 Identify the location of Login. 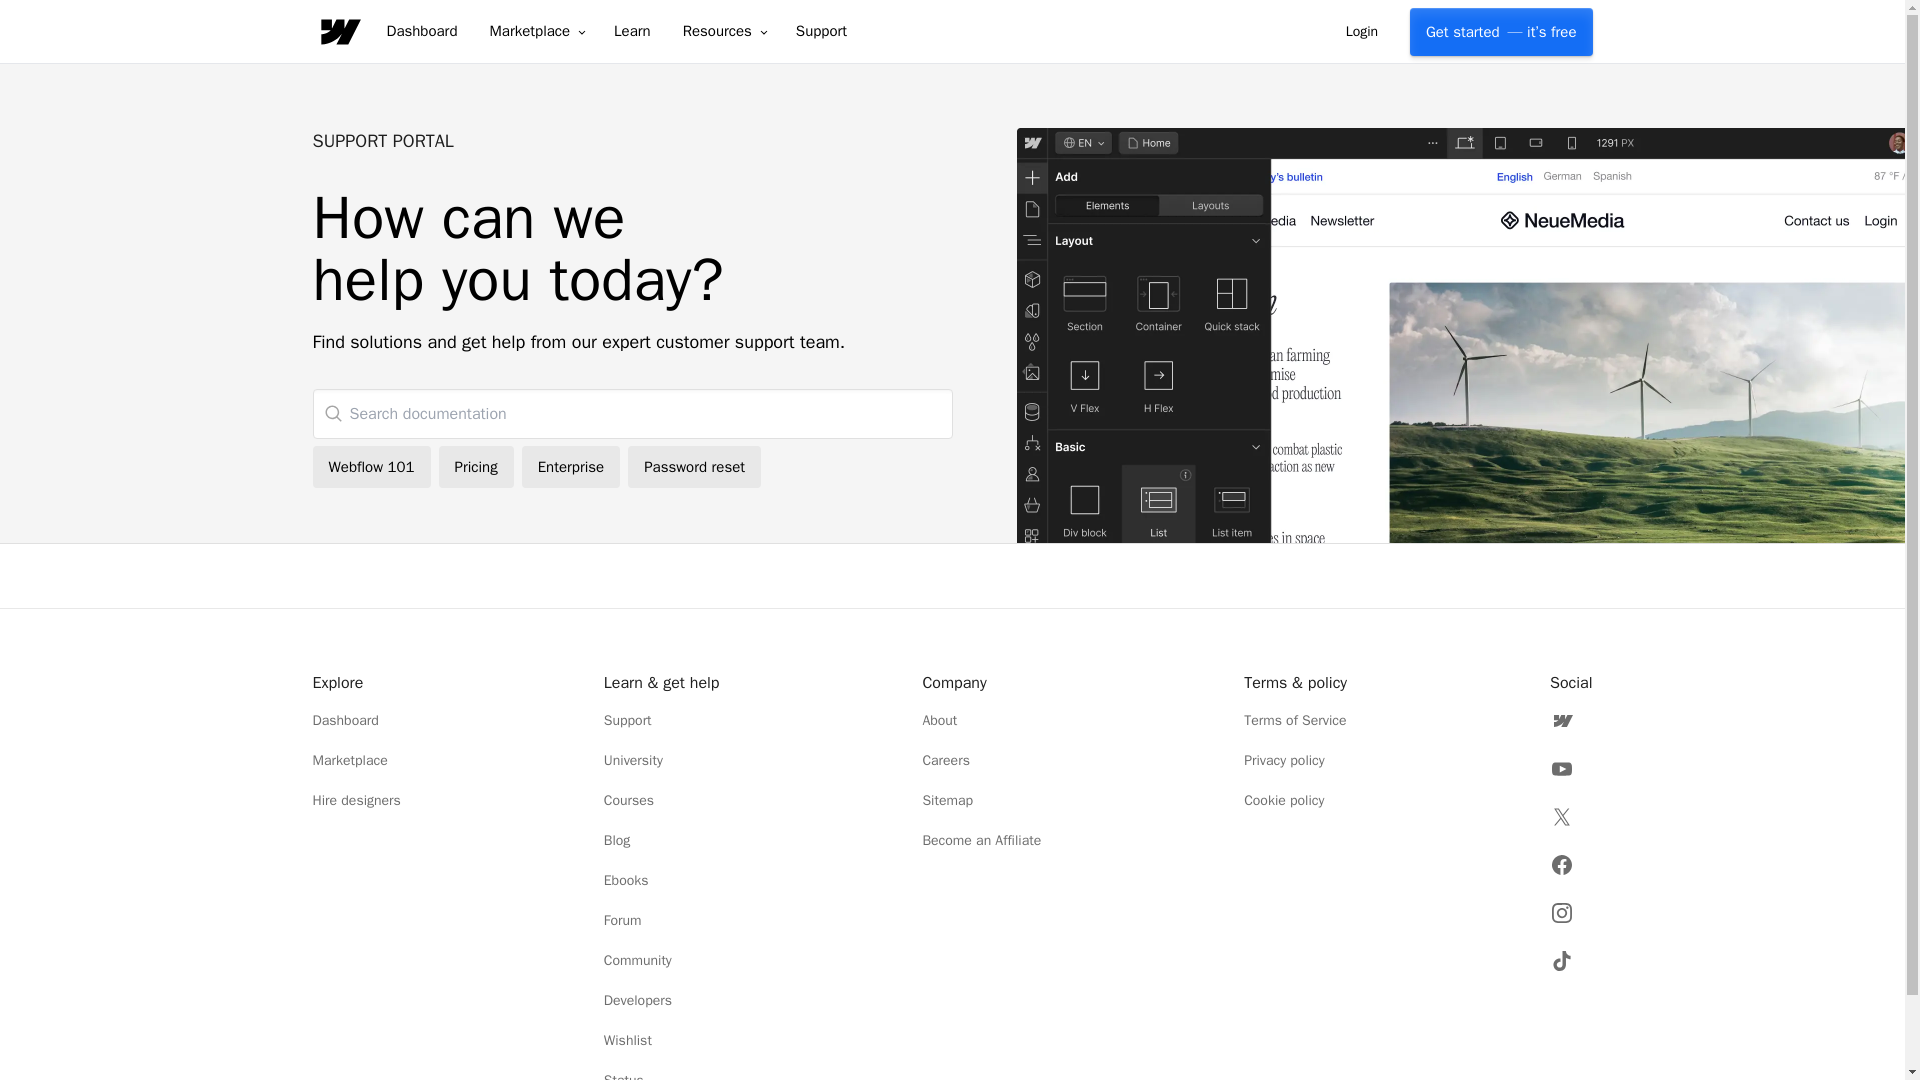
(1362, 31).